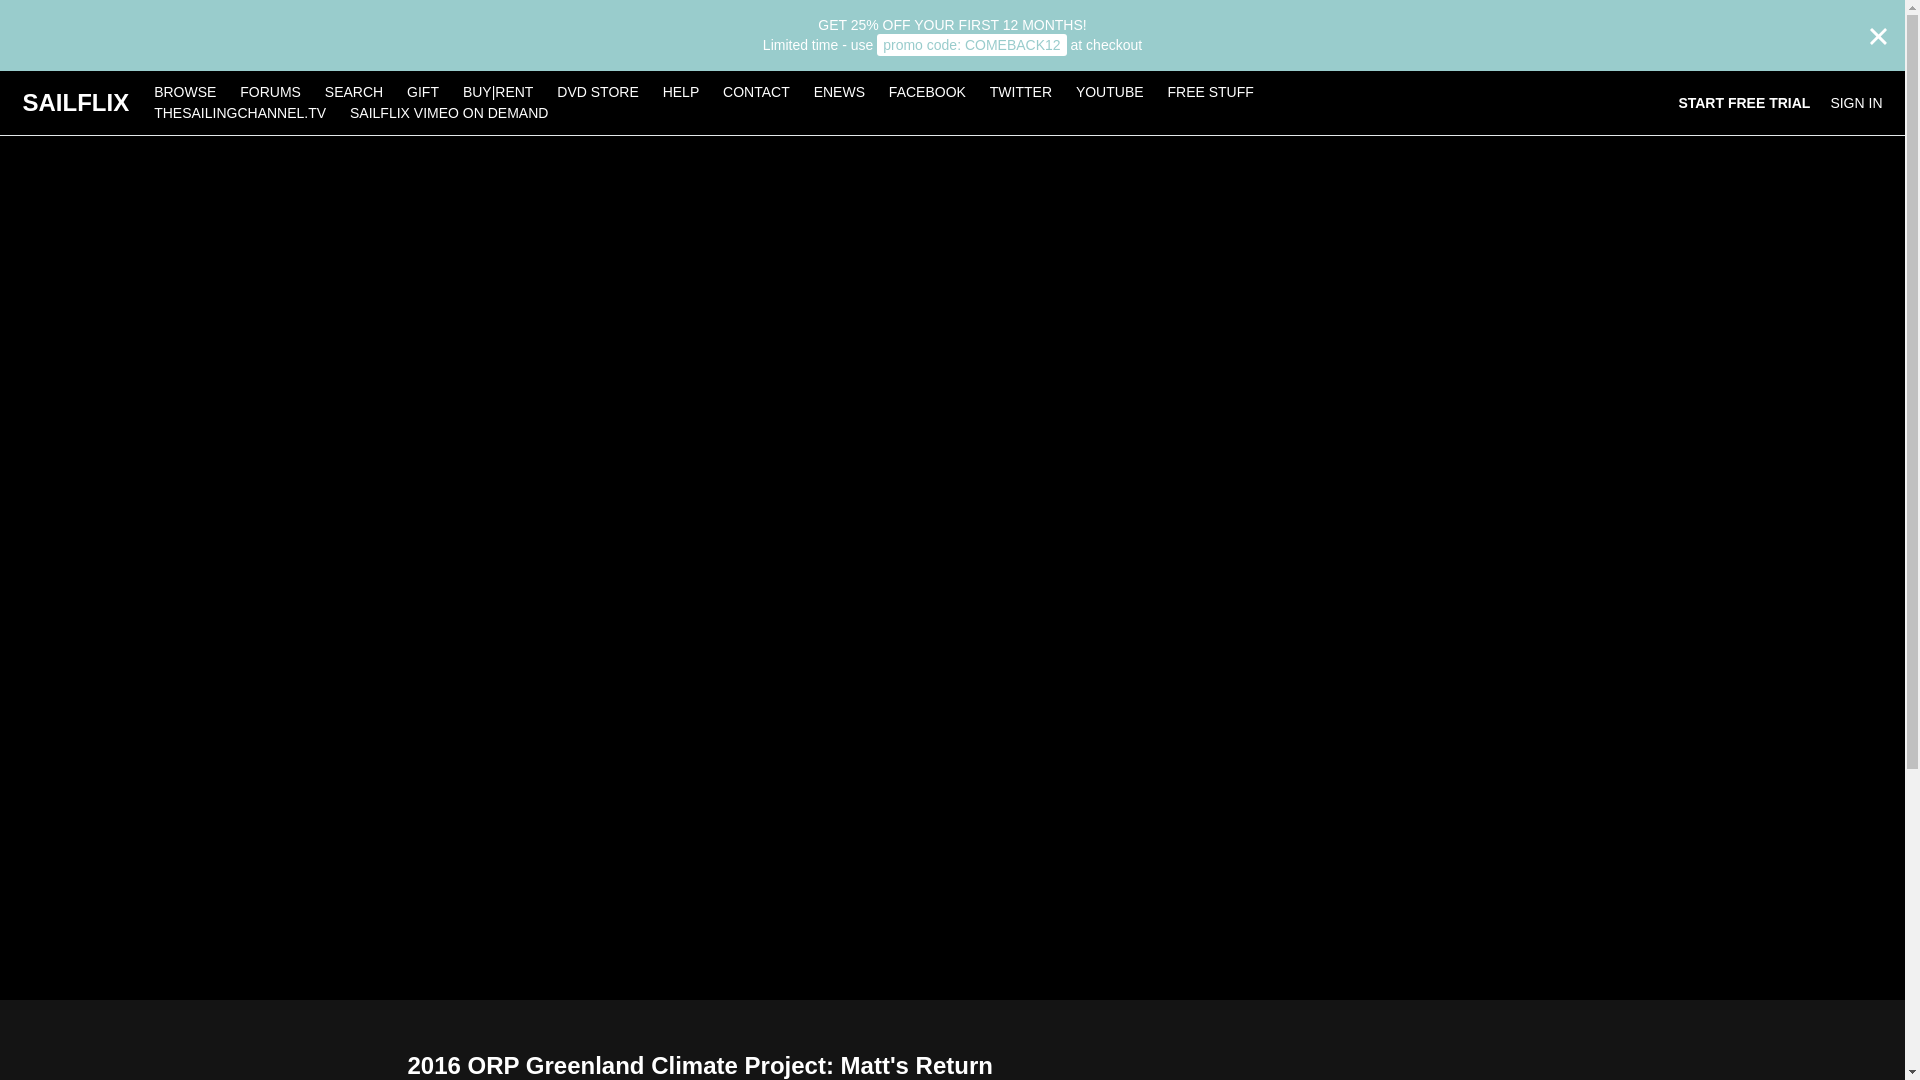  What do you see at coordinates (1210, 92) in the screenshot?
I see `FREE STUFF` at bounding box center [1210, 92].